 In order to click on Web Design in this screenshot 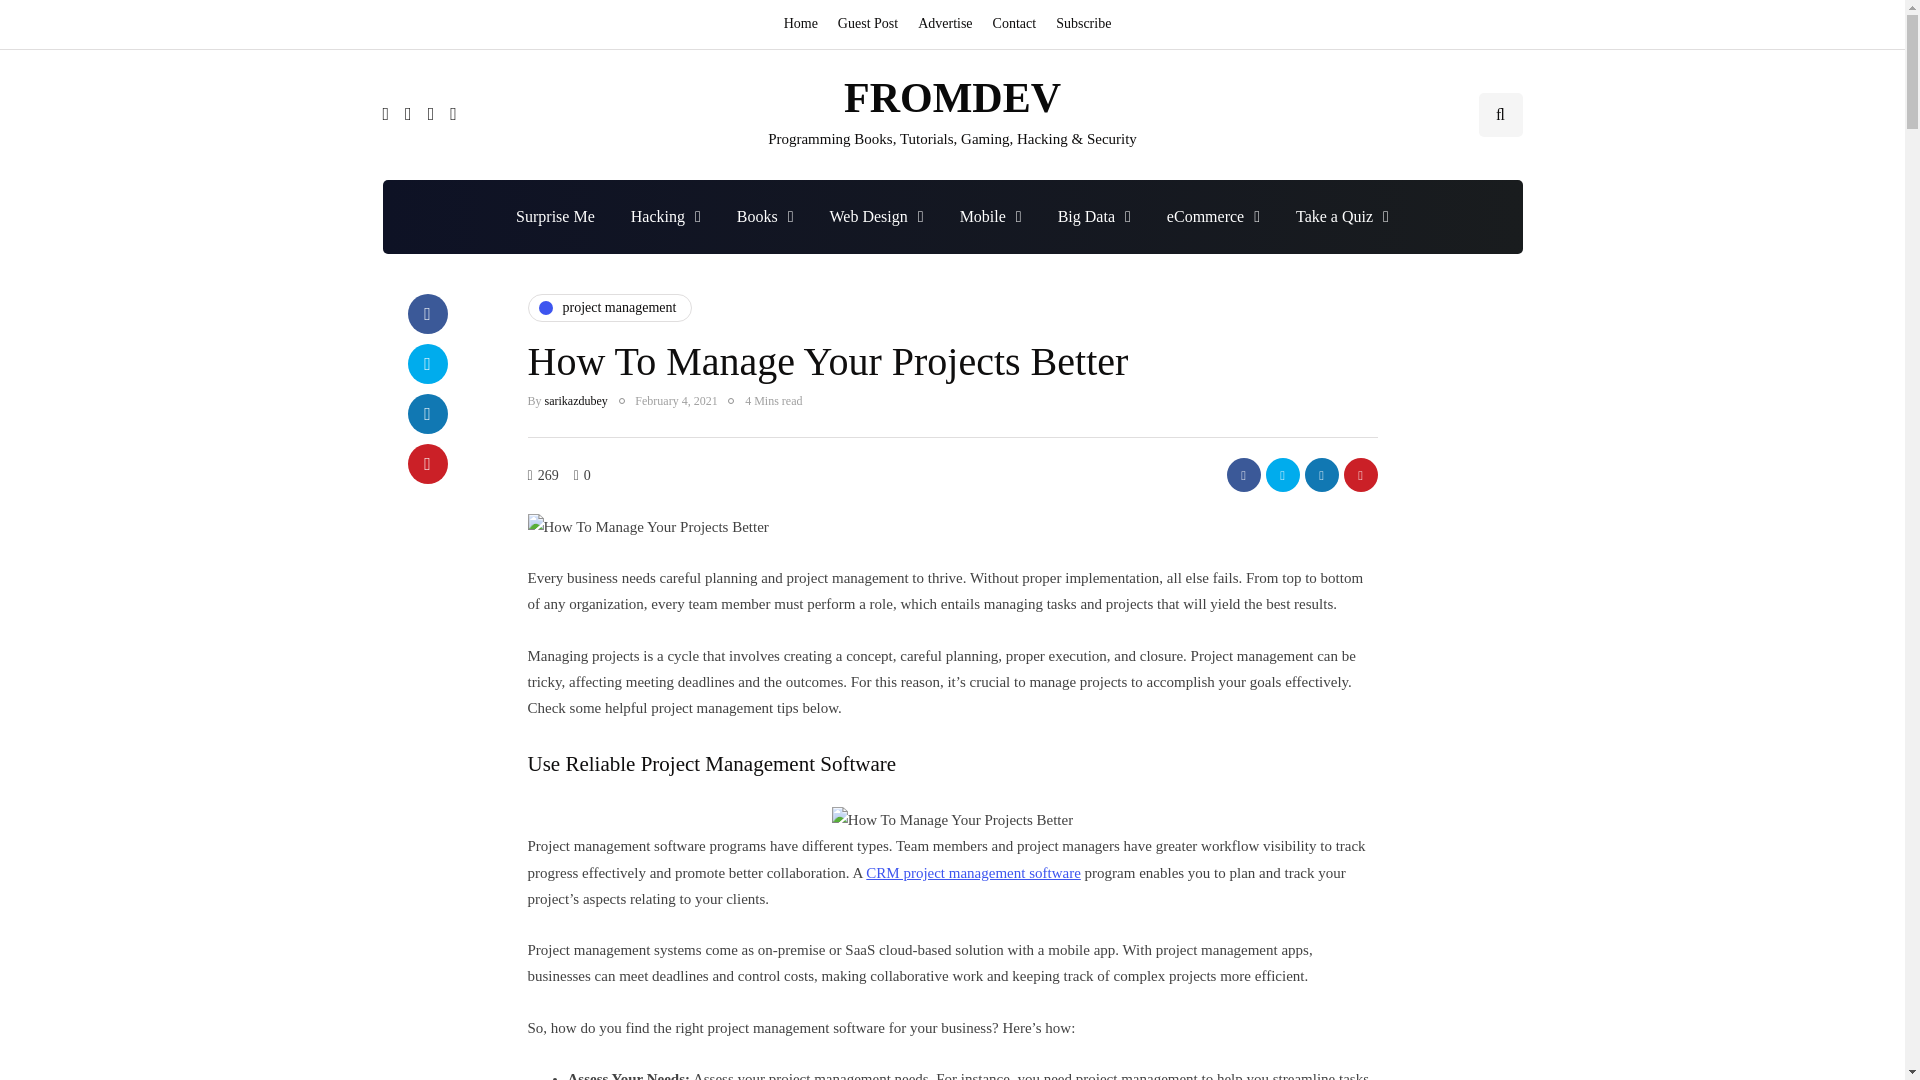, I will do `click(877, 216)`.